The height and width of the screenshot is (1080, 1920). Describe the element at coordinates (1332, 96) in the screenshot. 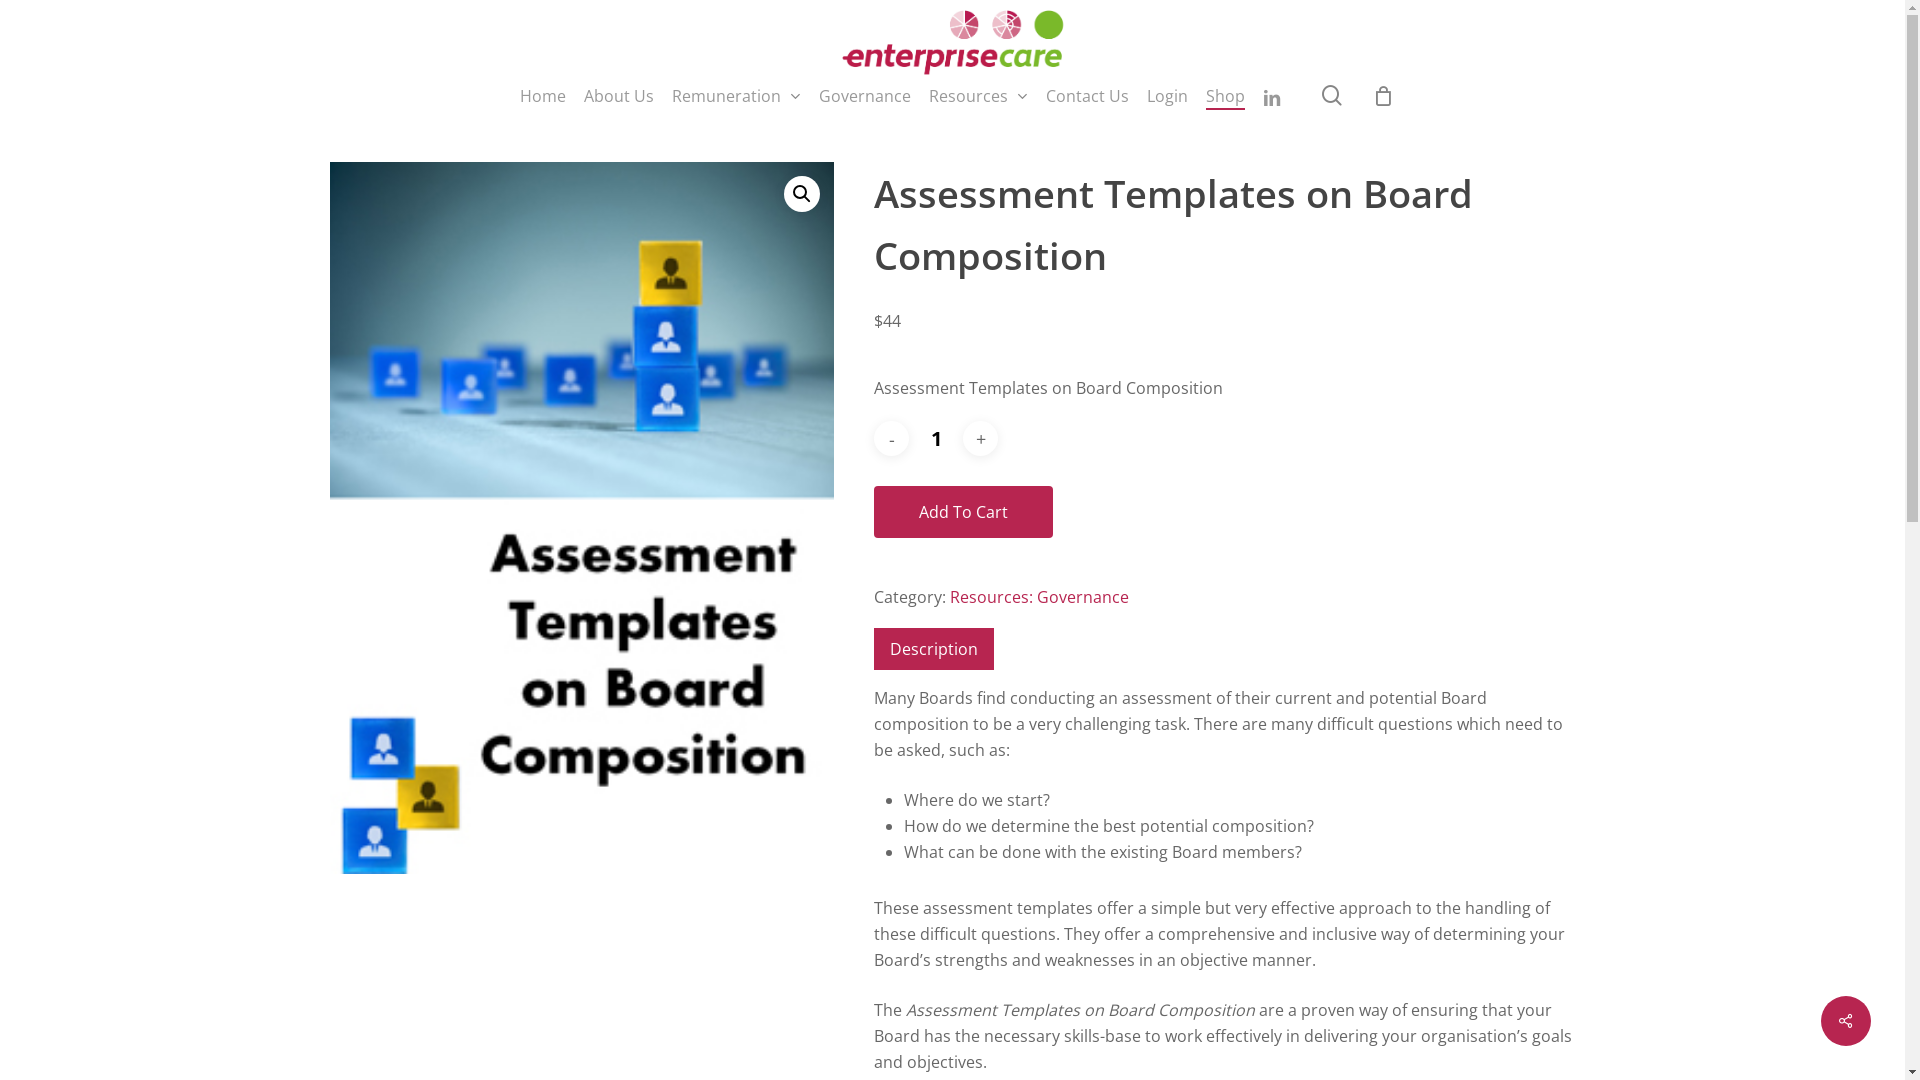

I see `search` at that location.